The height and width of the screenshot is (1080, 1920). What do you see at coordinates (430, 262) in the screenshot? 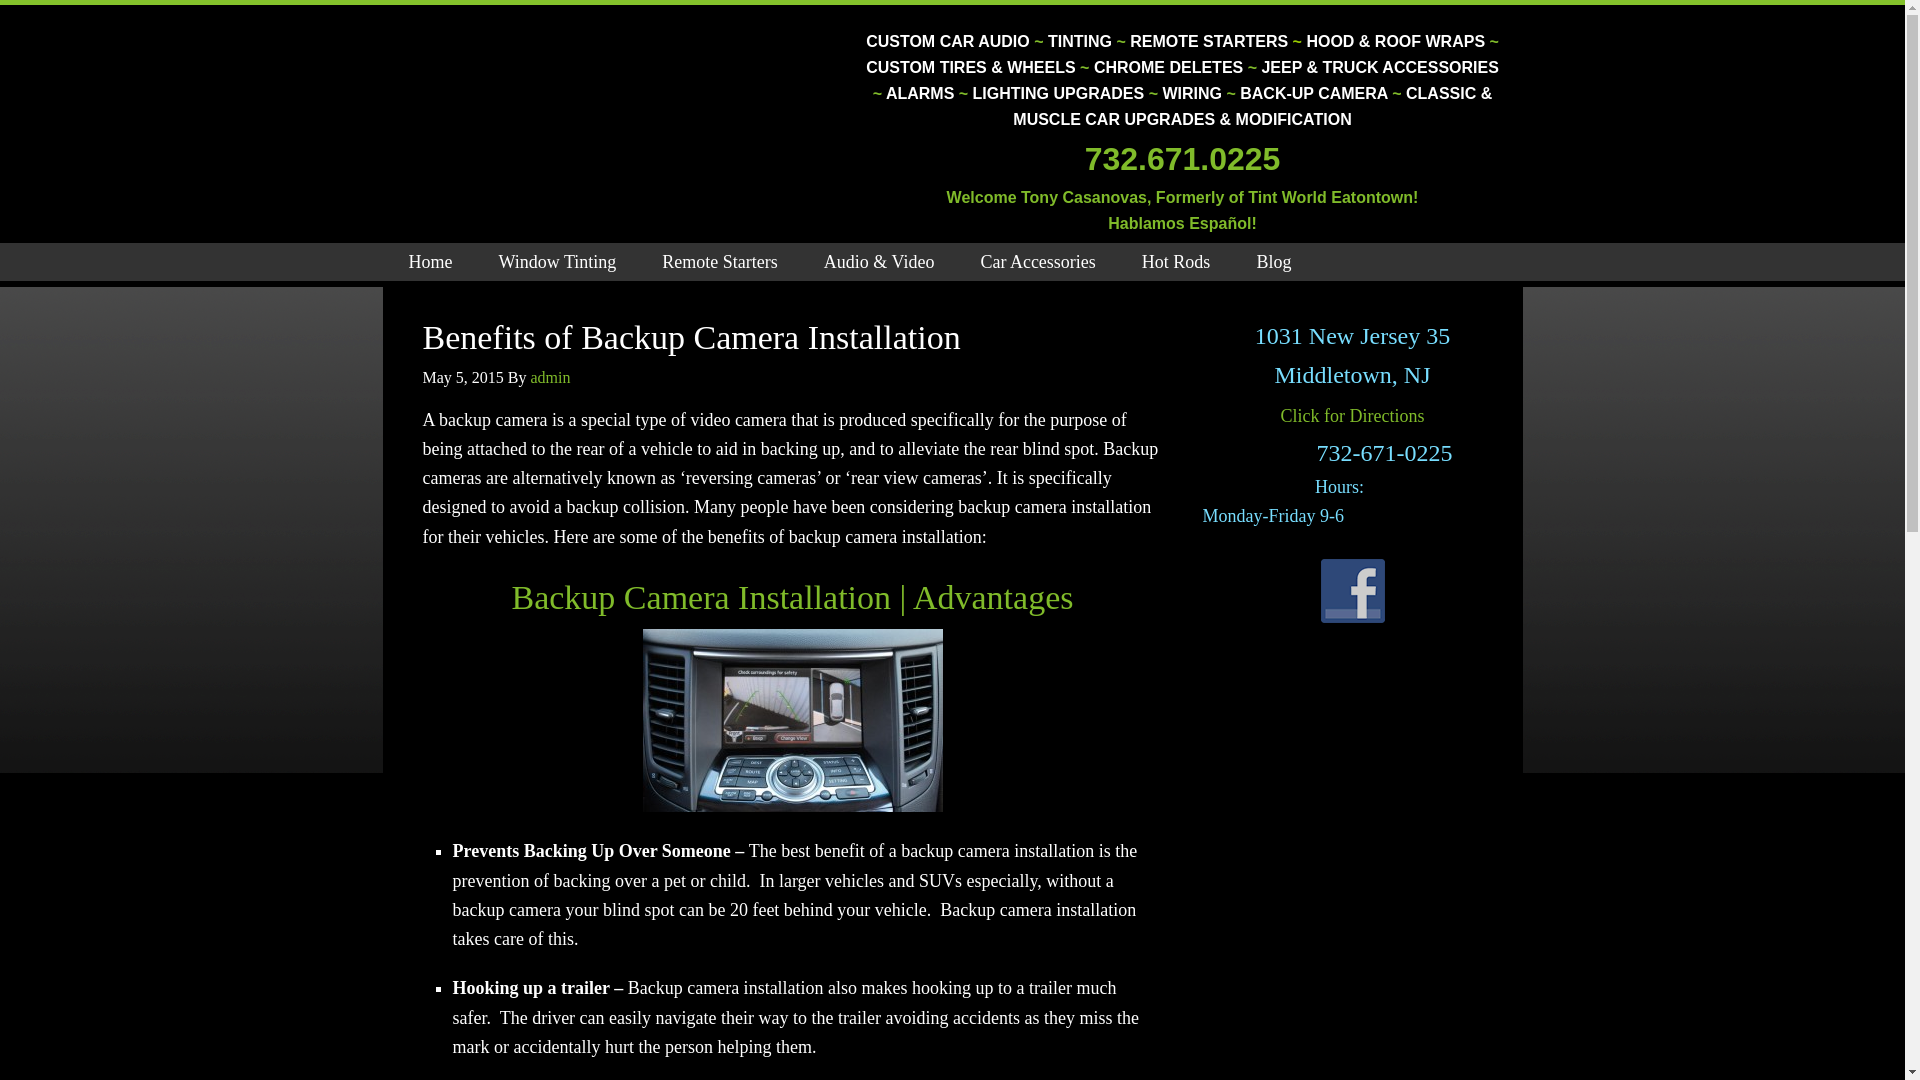
I see `Home` at bounding box center [430, 262].